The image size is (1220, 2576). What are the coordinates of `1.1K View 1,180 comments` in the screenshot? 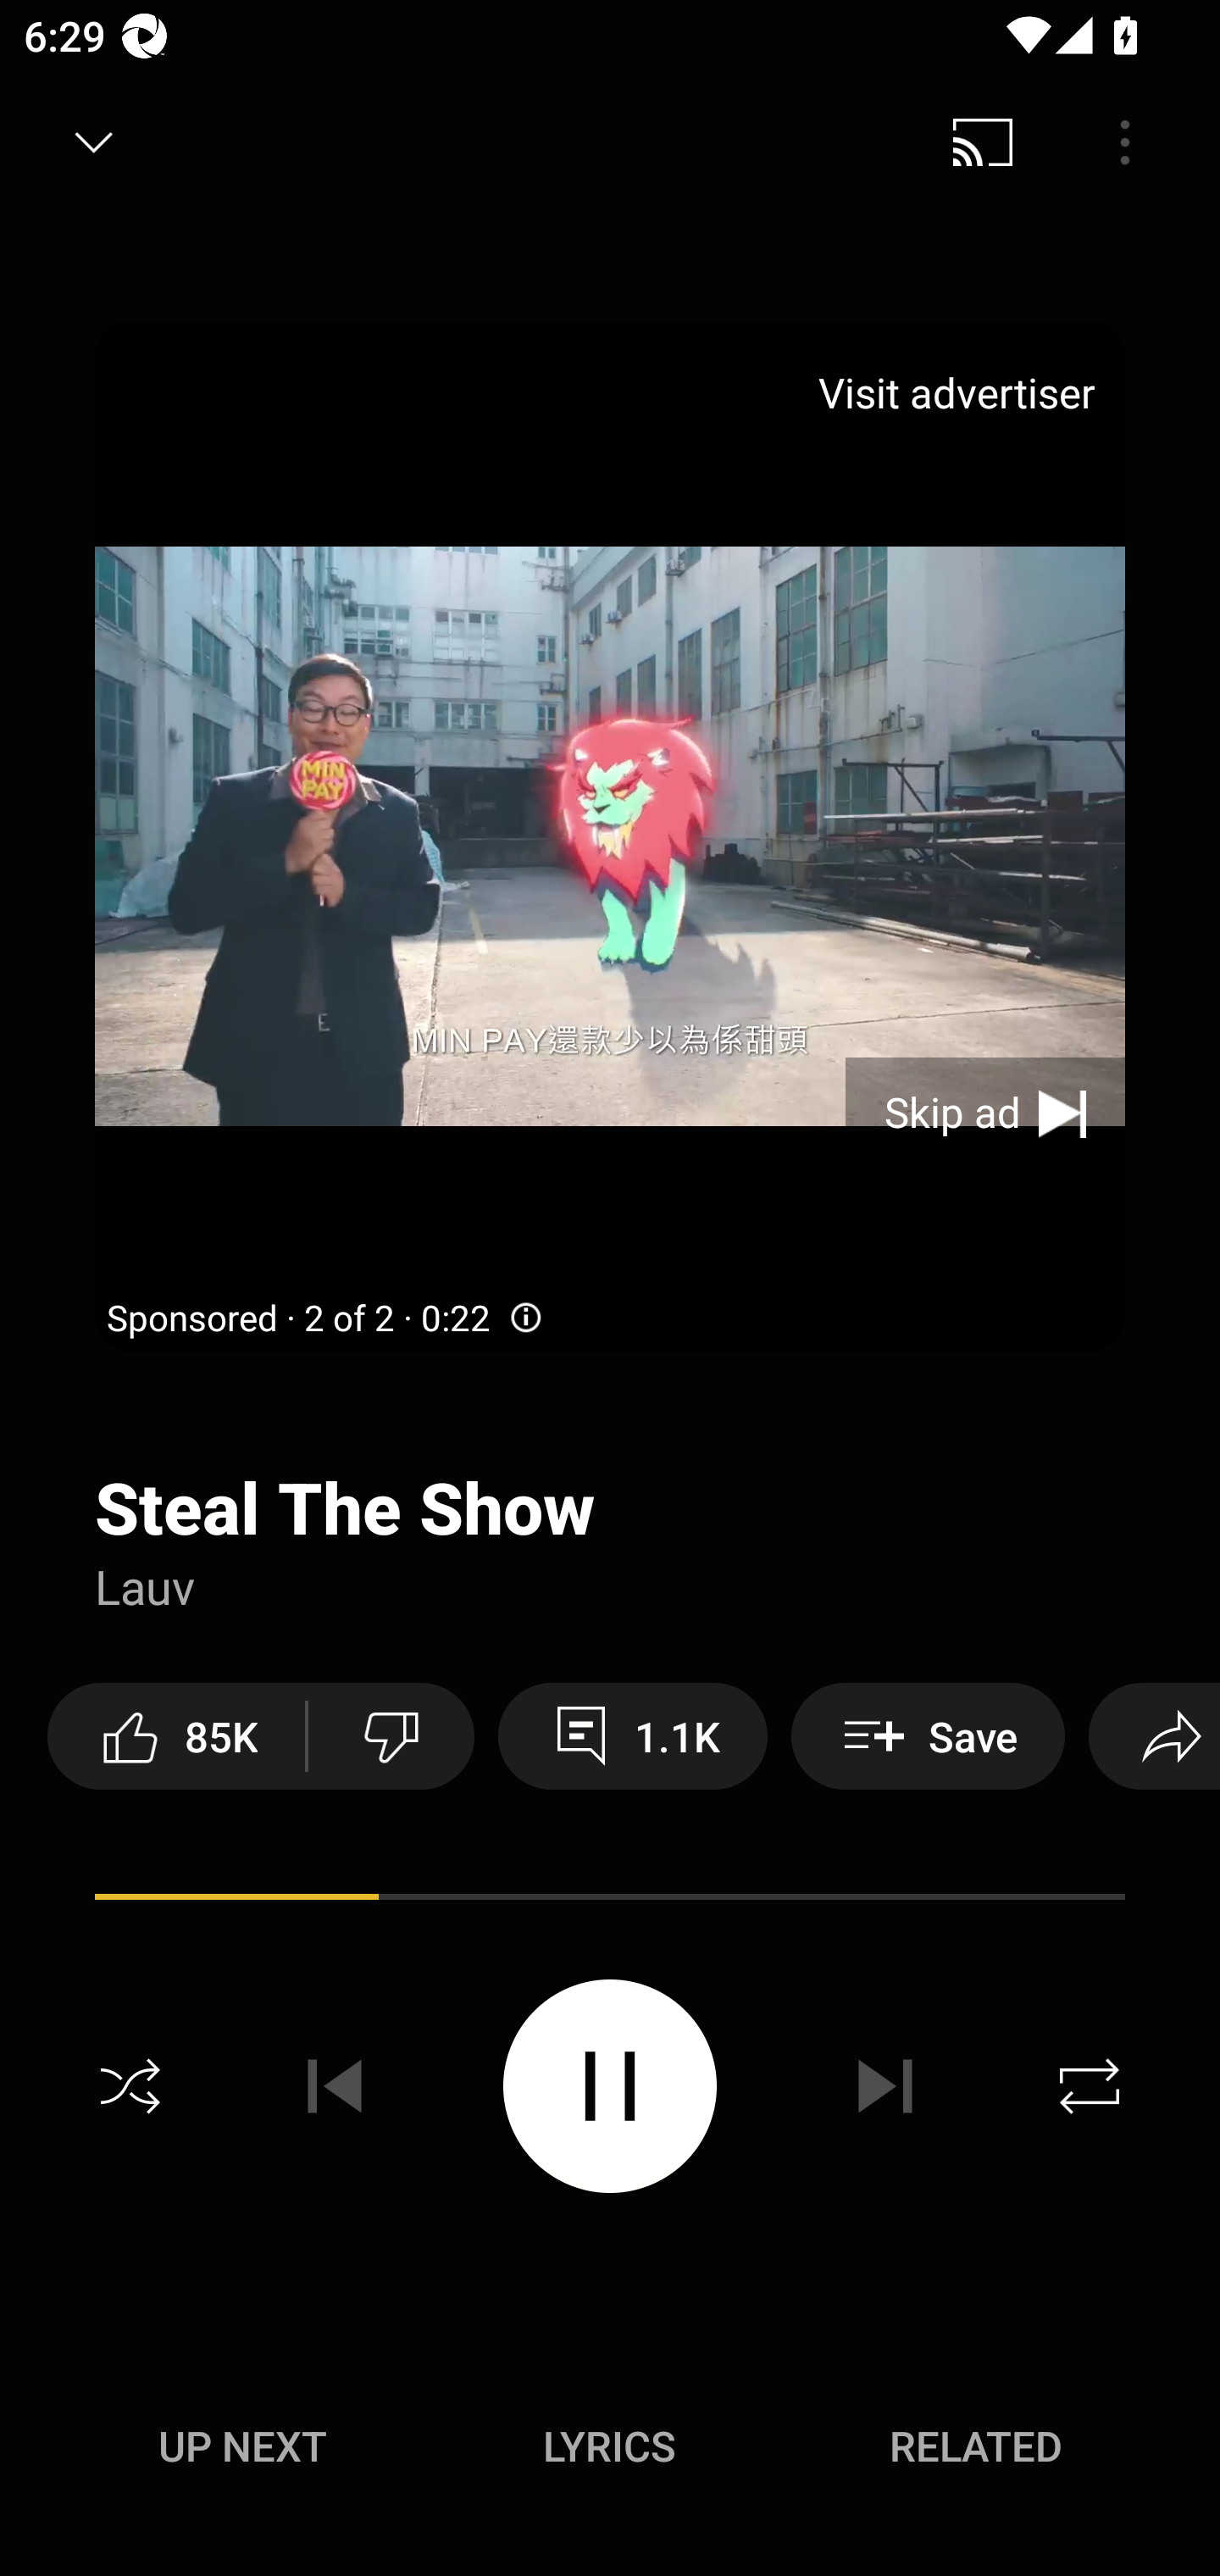 It's located at (632, 1735).